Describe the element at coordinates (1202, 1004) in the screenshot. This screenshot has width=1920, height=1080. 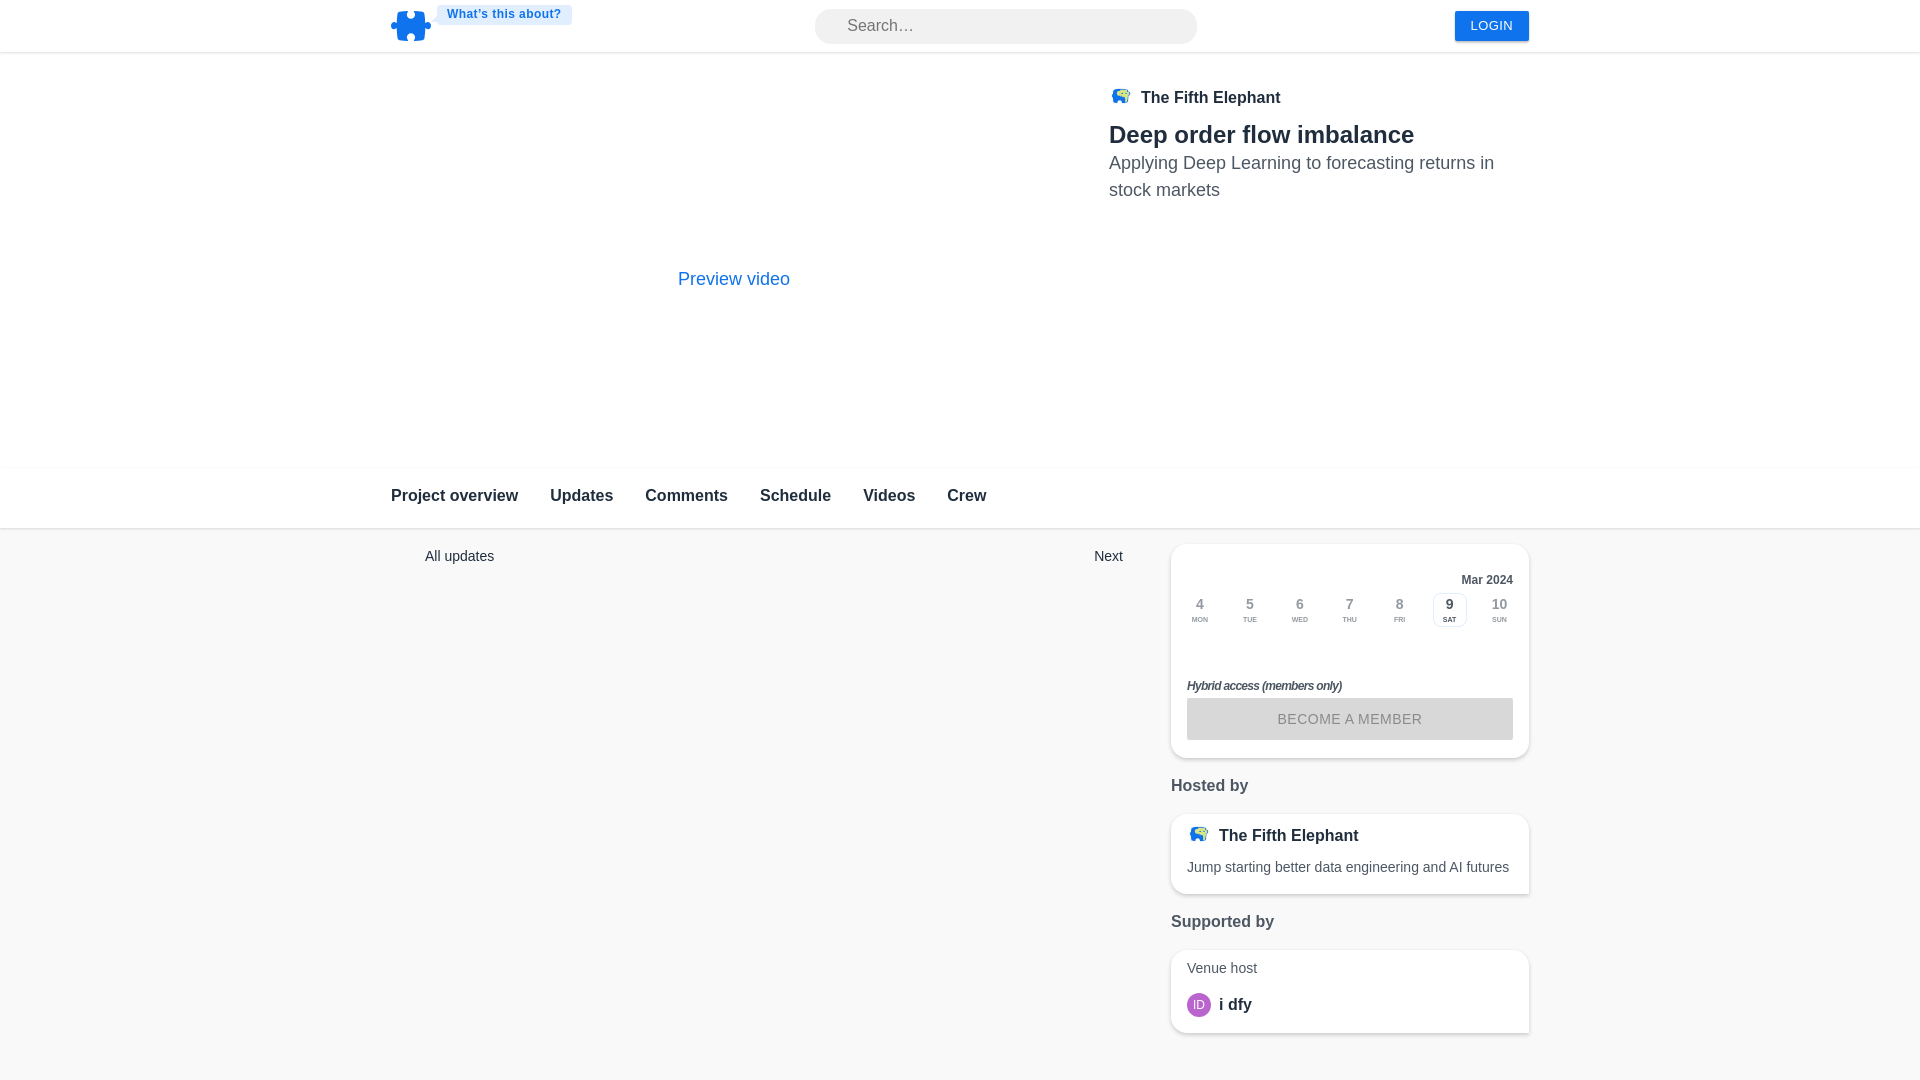
I see `ID` at that location.